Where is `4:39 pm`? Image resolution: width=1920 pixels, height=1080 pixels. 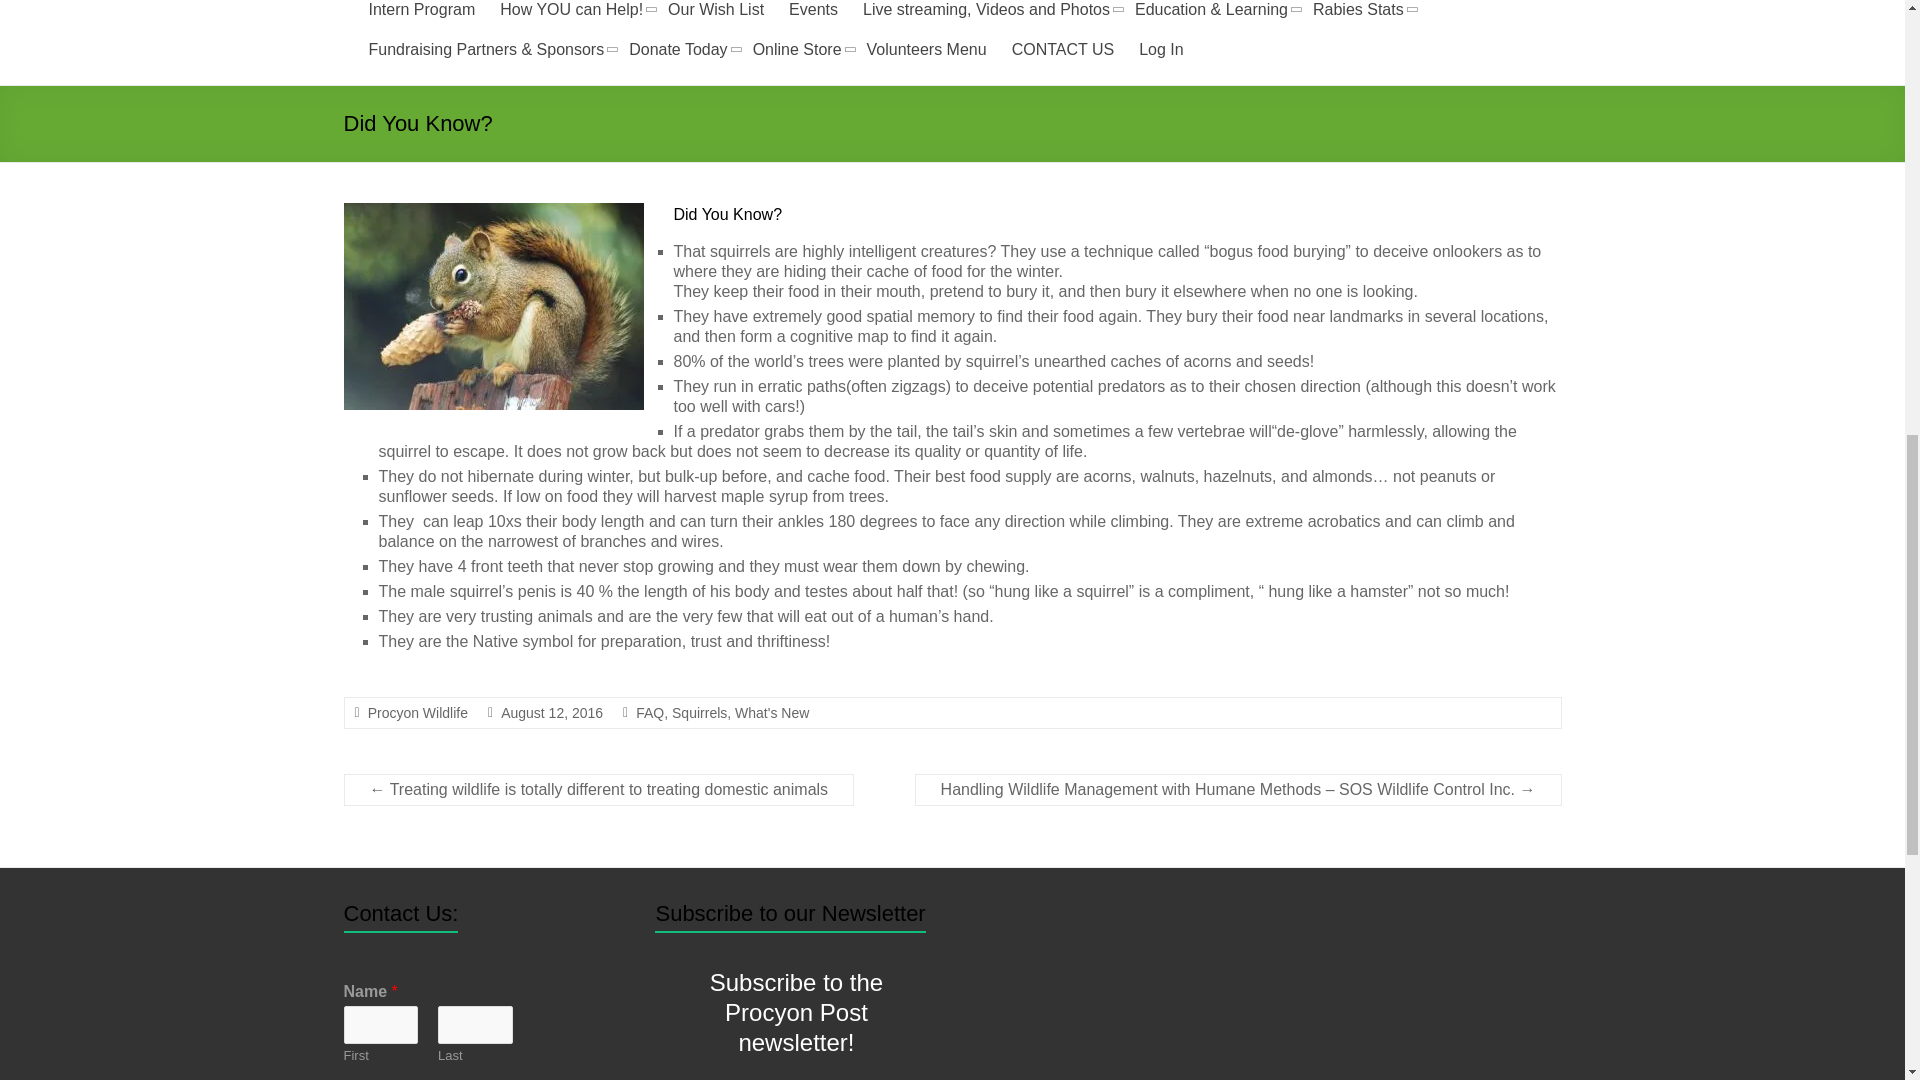 4:39 pm is located at coordinates (552, 713).